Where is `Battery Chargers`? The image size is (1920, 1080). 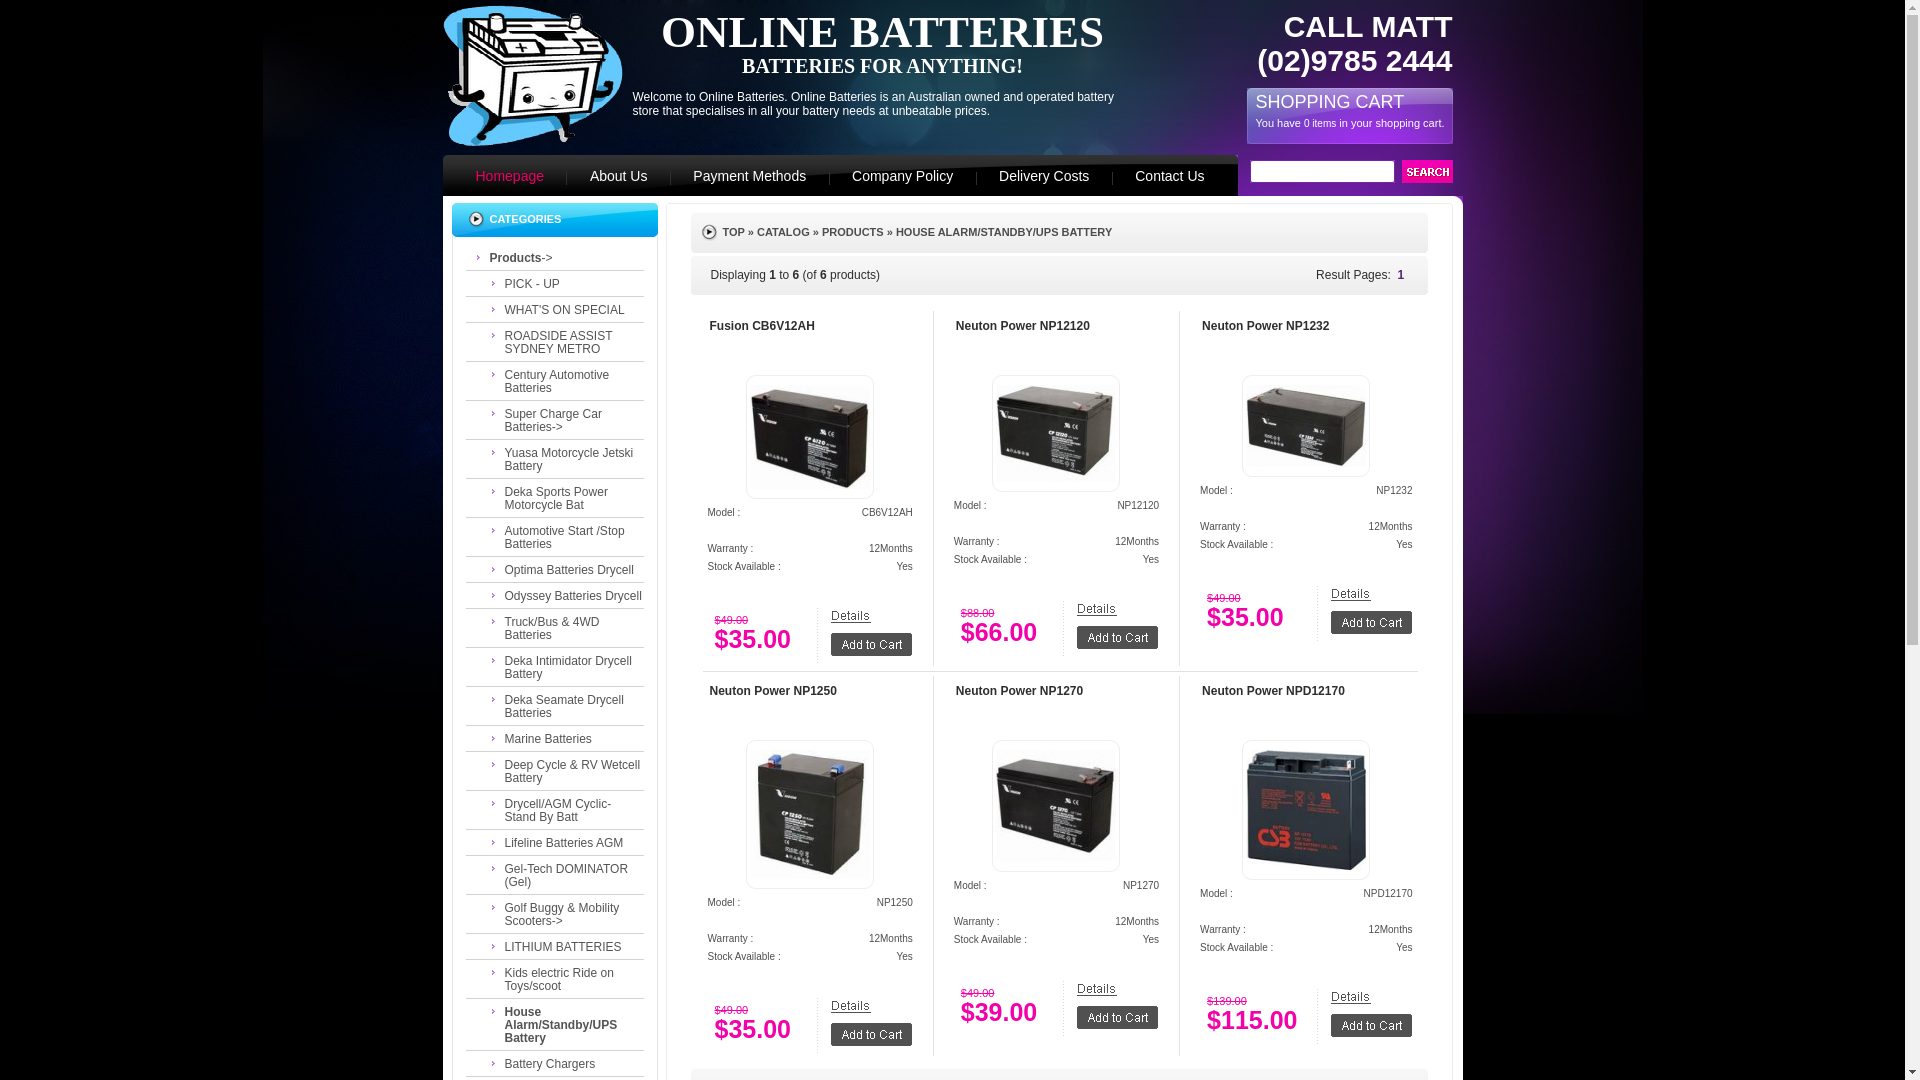 Battery Chargers is located at coordinates (562, 1063).